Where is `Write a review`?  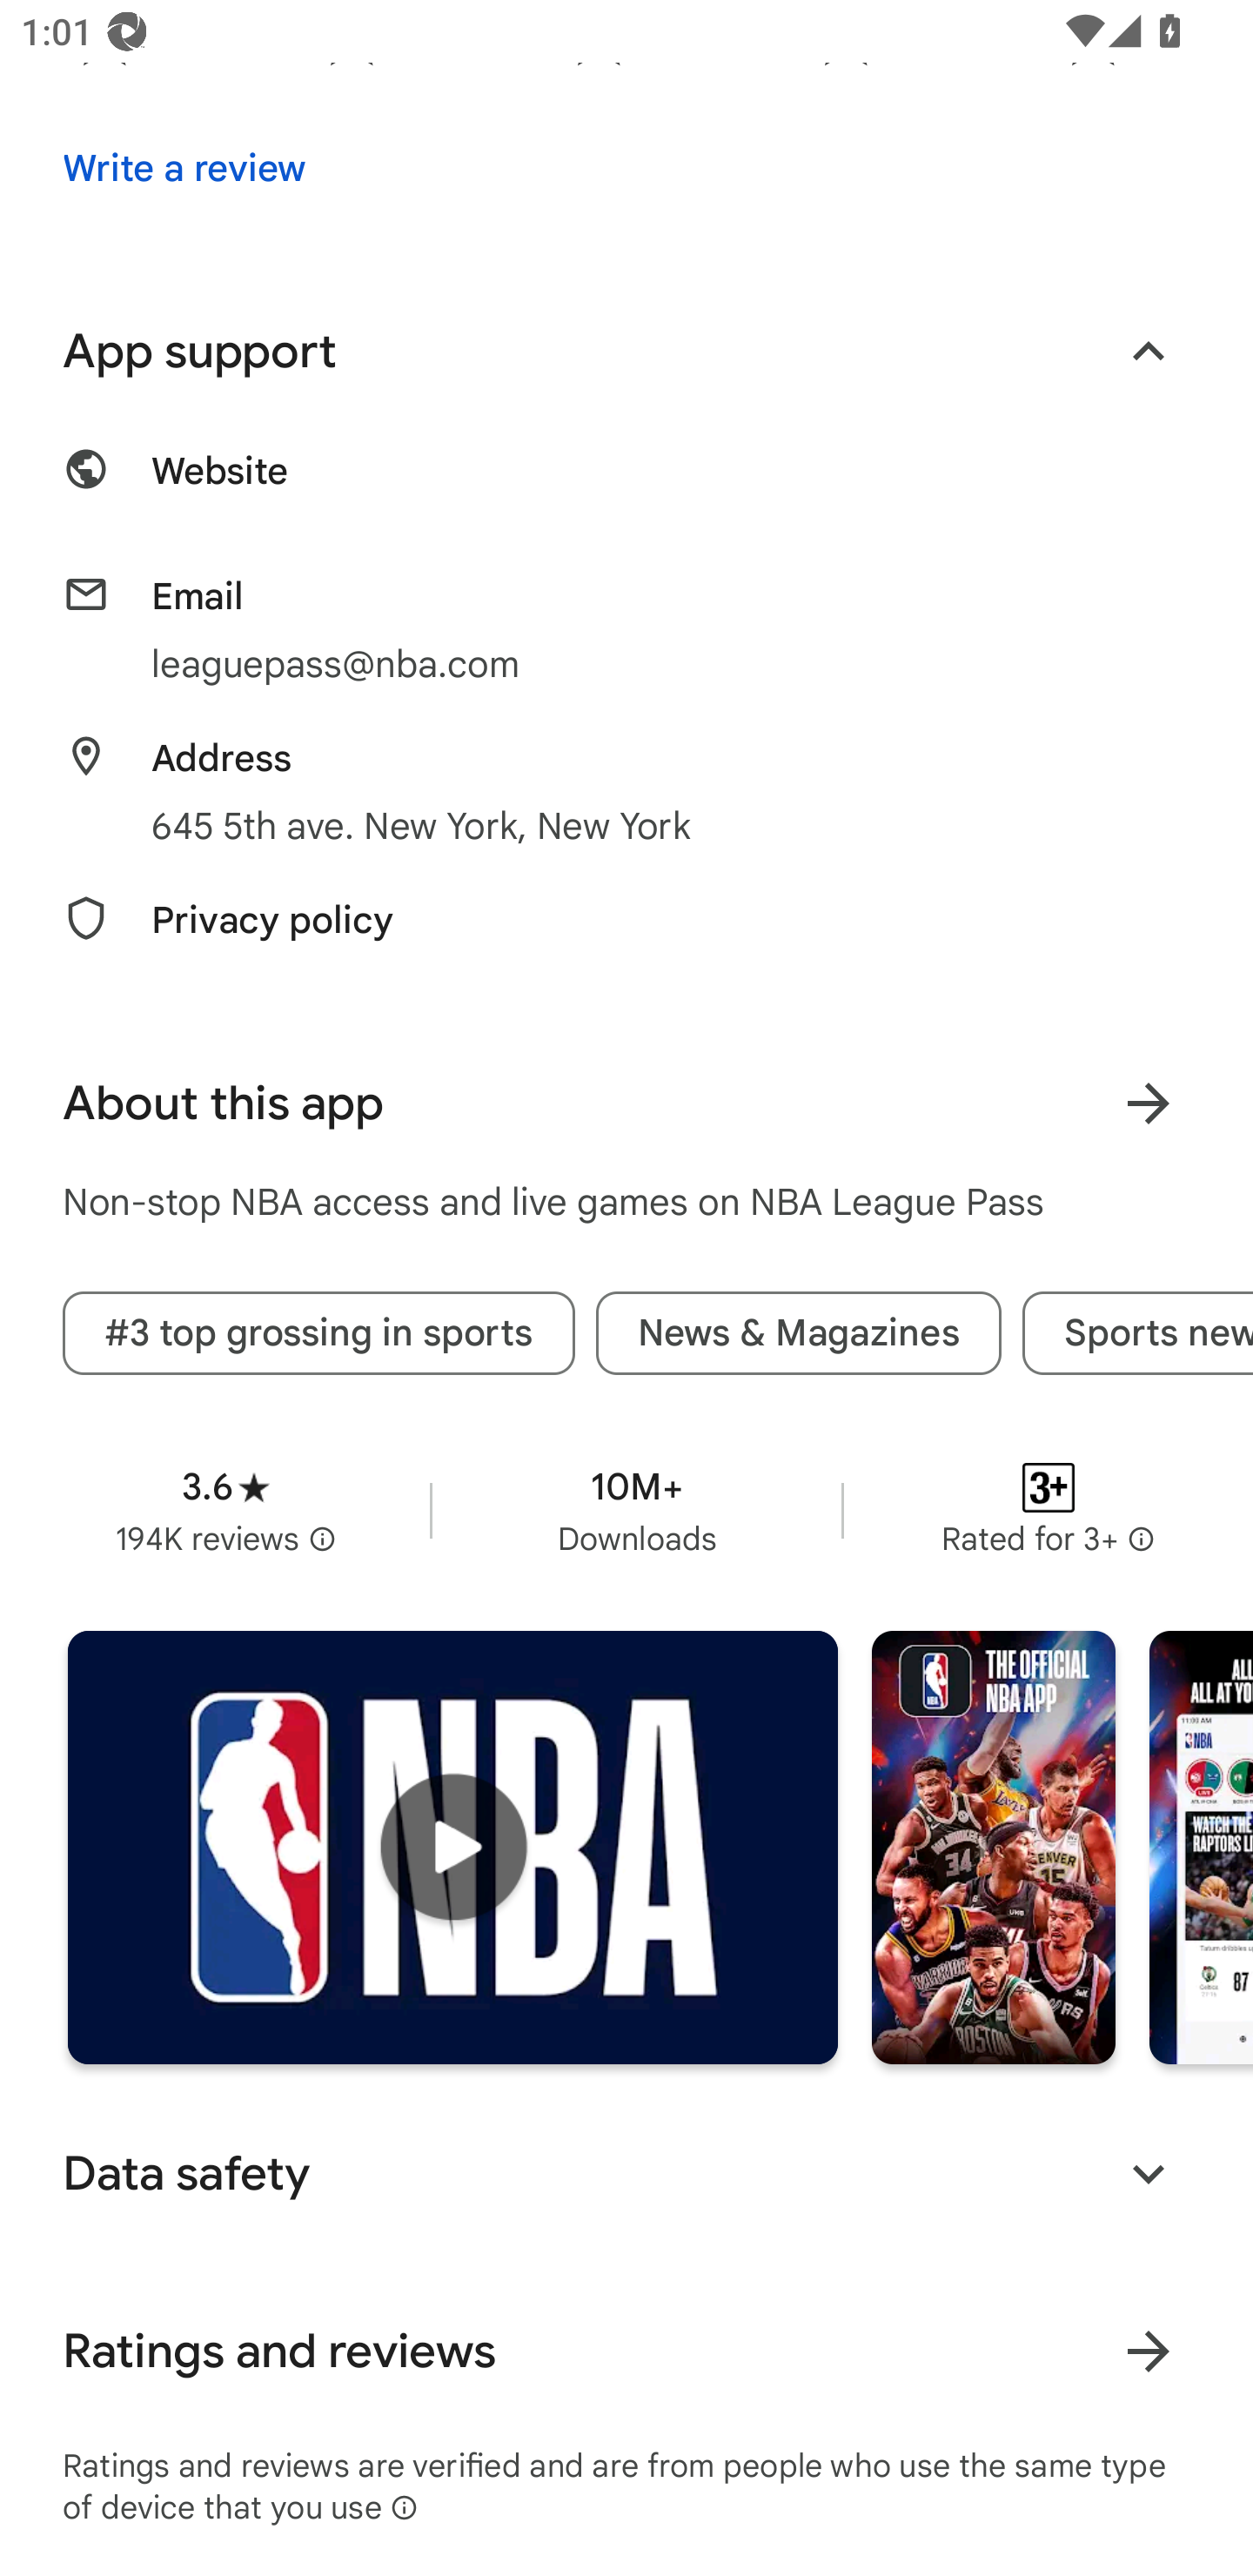 Write a review is located at coordinates (184, 169).